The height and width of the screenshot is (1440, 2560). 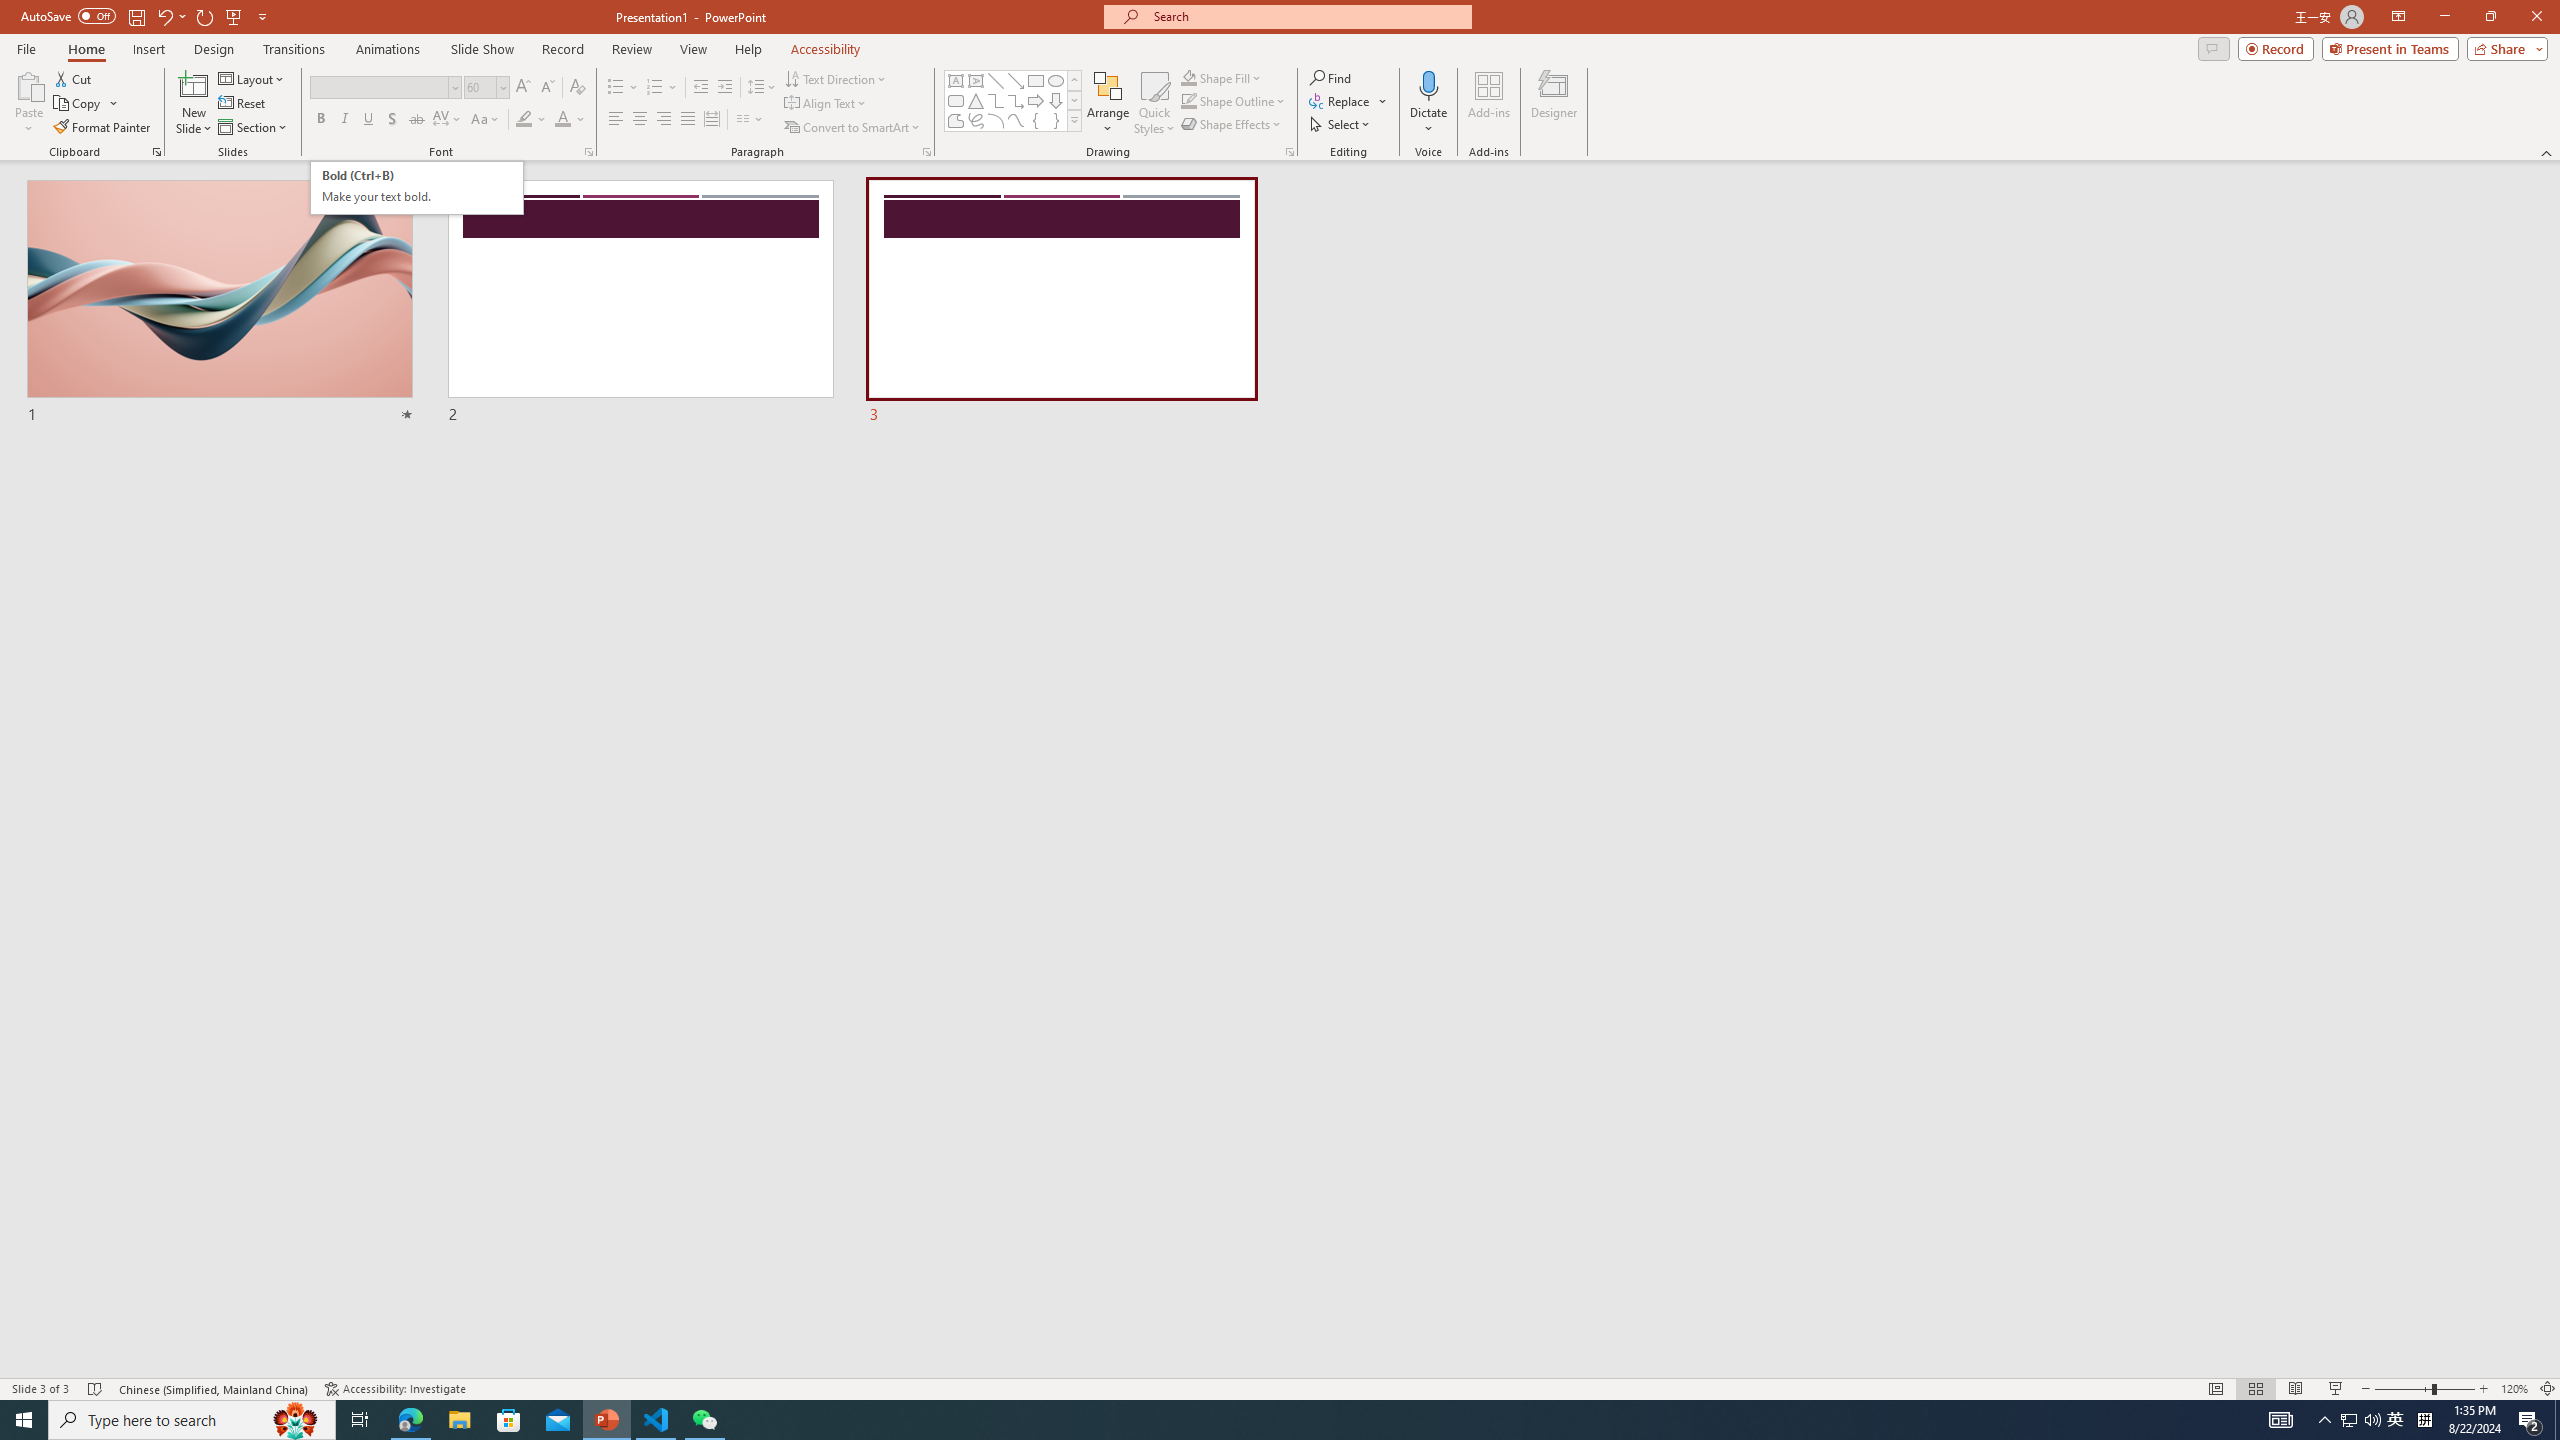 I want to click on Home, so click(x=85, y=49).